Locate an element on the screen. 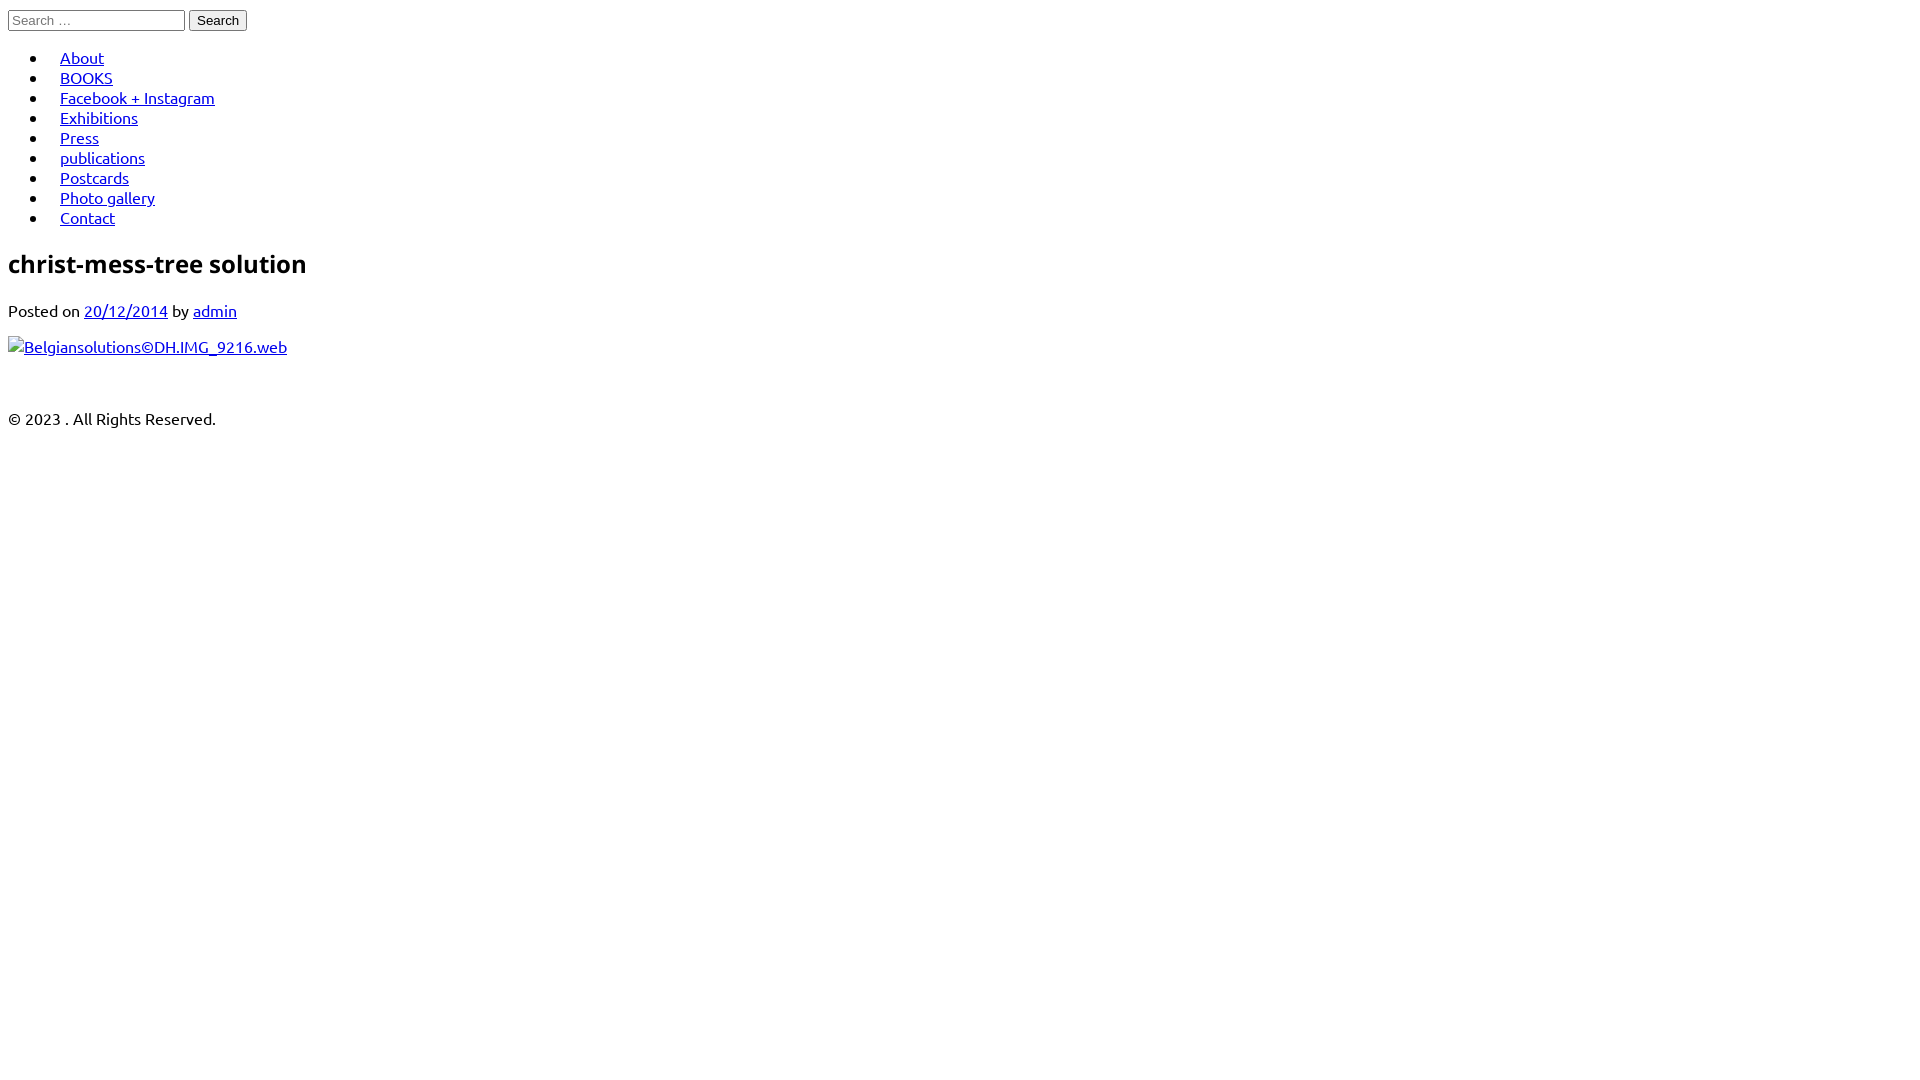  Facebook + Instagram is located at coordinates (138, 97).